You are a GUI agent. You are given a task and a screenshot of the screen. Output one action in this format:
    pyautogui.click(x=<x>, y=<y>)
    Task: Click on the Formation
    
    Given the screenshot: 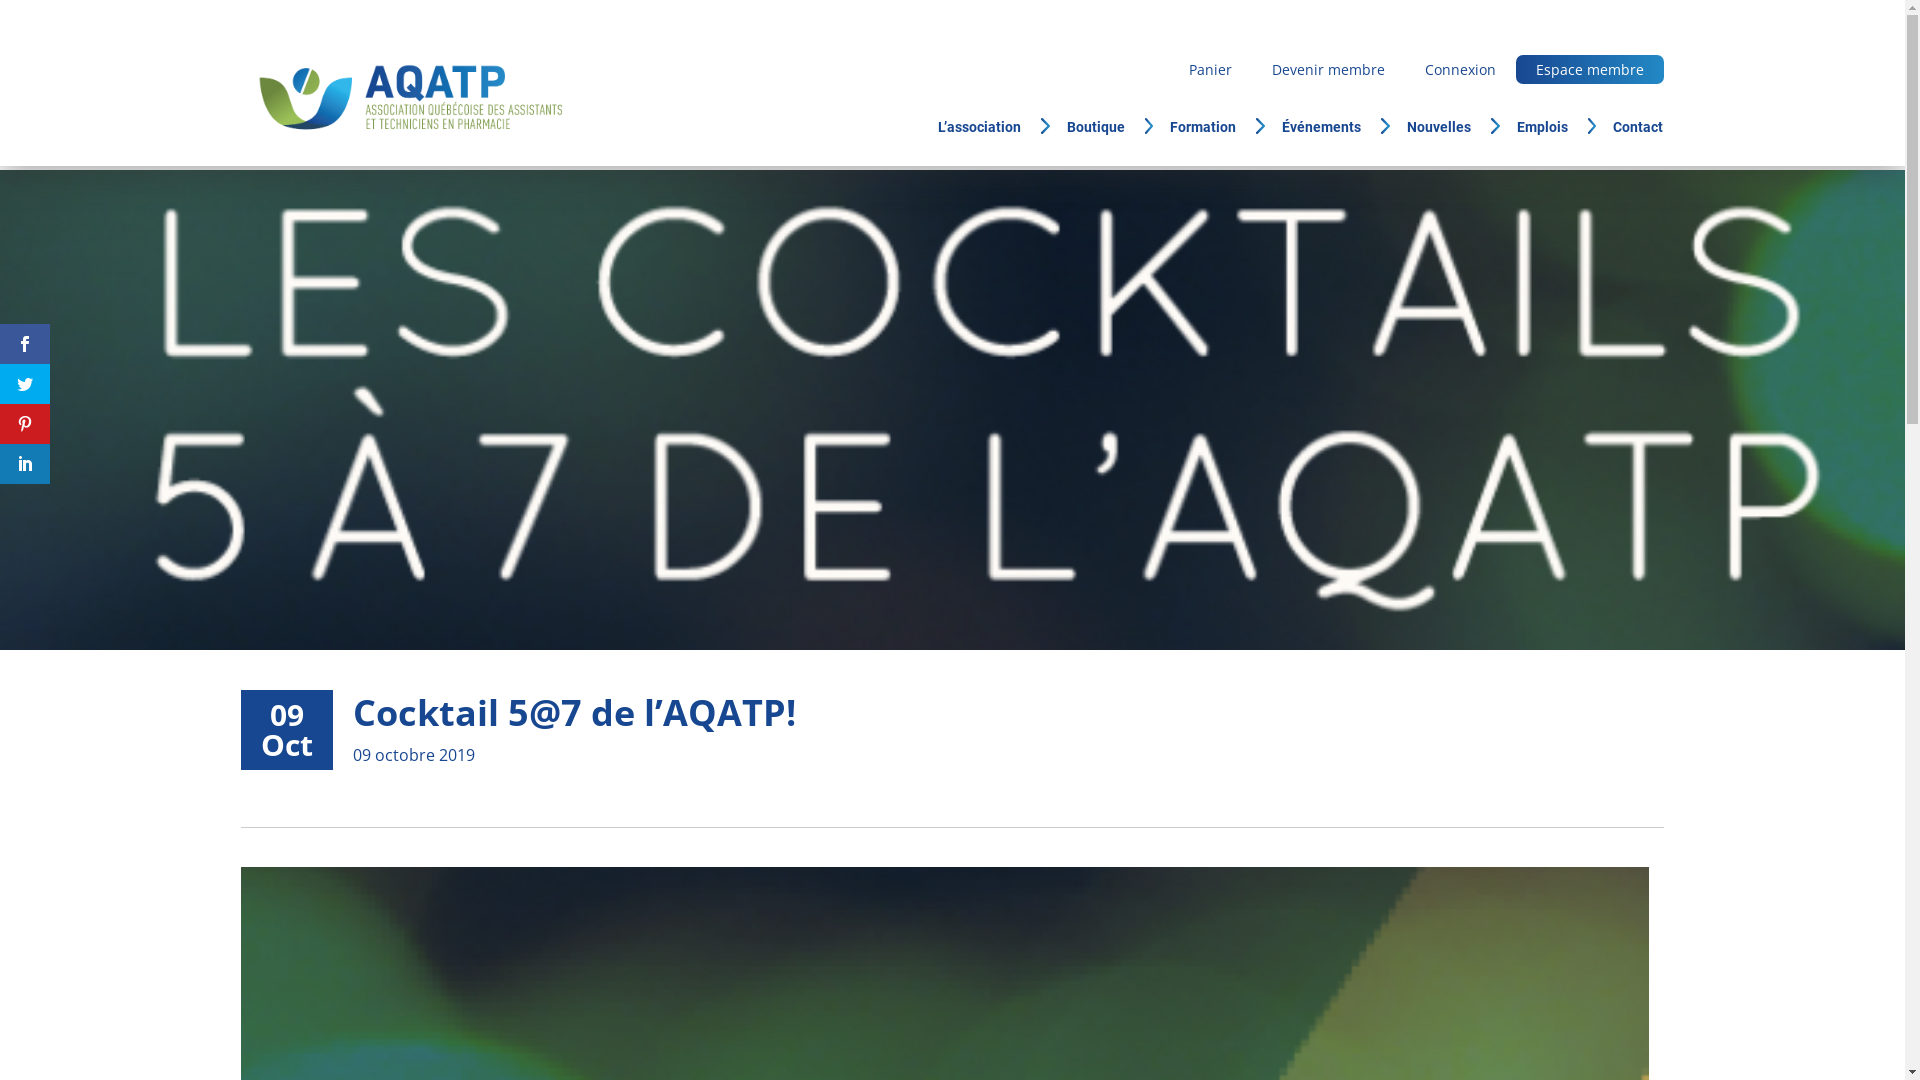 What is the action you would take?
    pyautogui.click(x=1218, y=128)
    